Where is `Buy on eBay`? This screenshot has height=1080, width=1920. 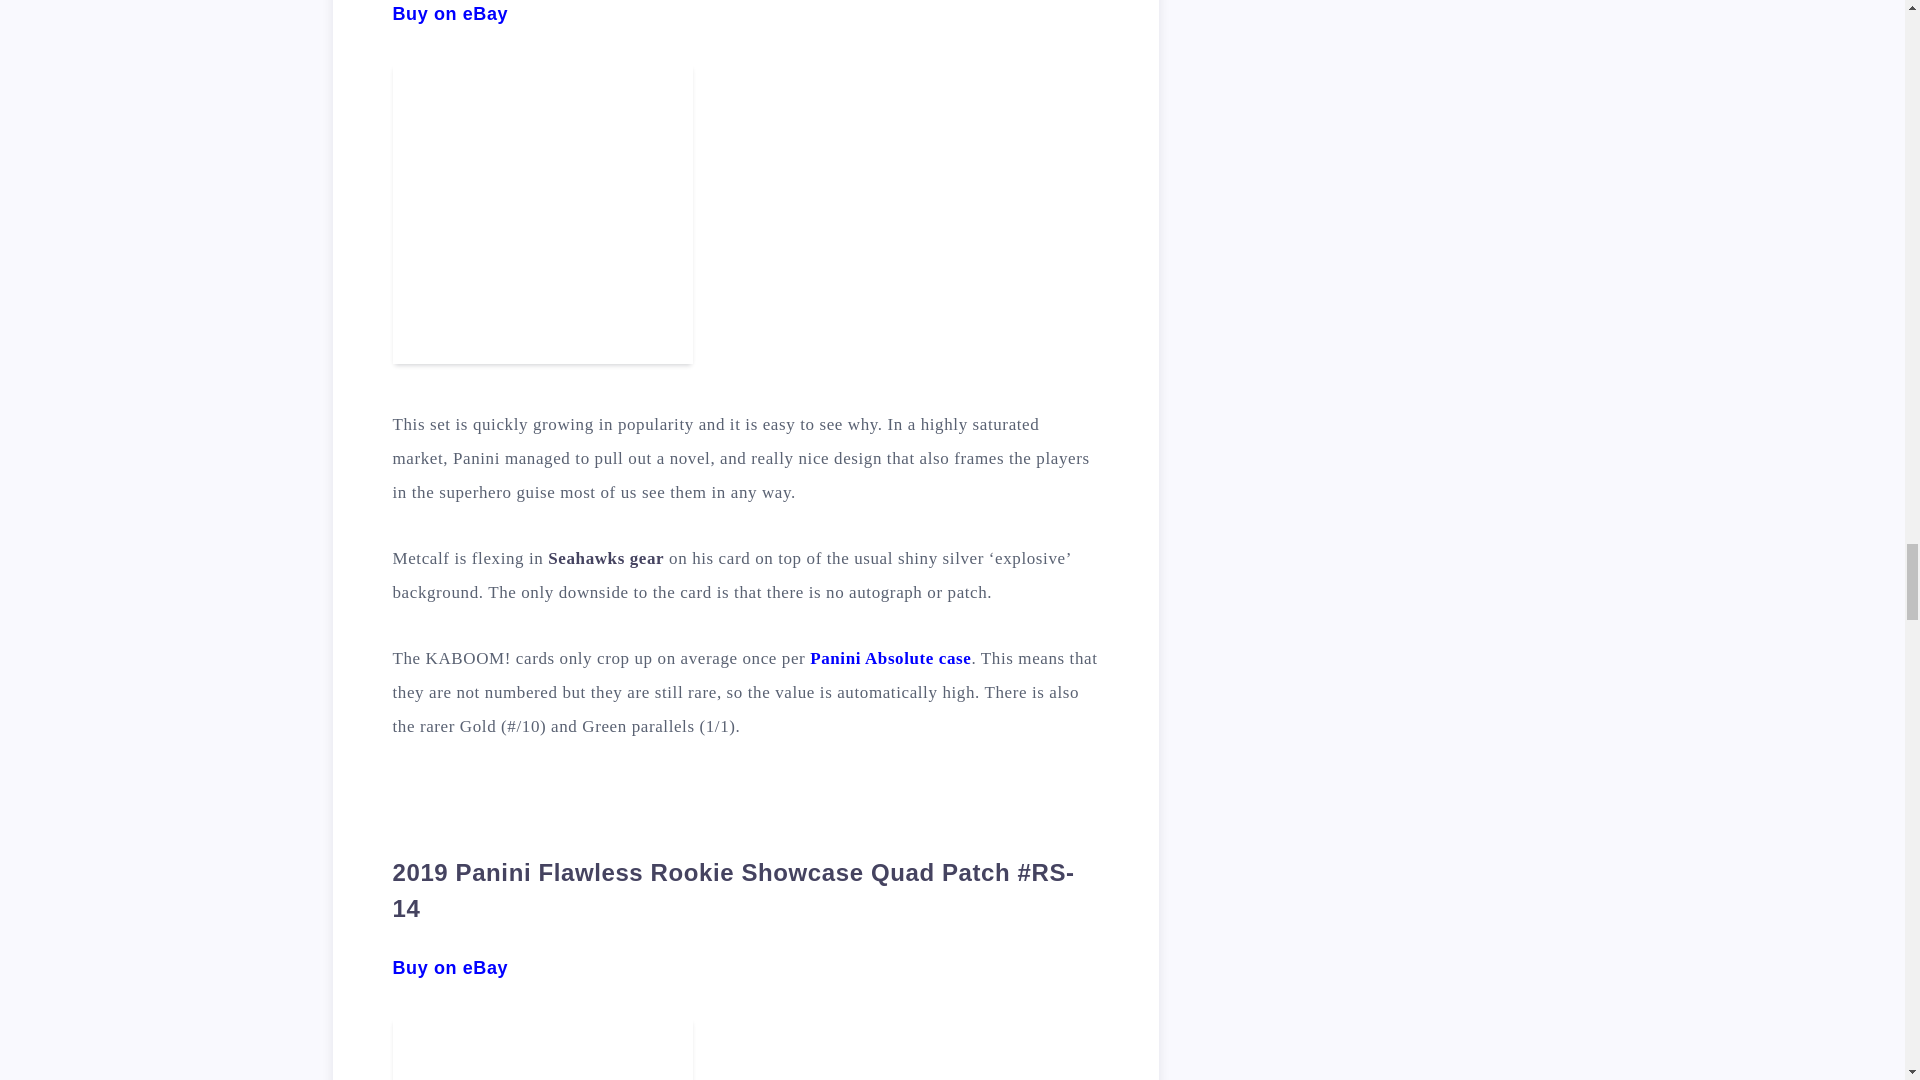 Buy on eBay is located at coordinates (450, 14).